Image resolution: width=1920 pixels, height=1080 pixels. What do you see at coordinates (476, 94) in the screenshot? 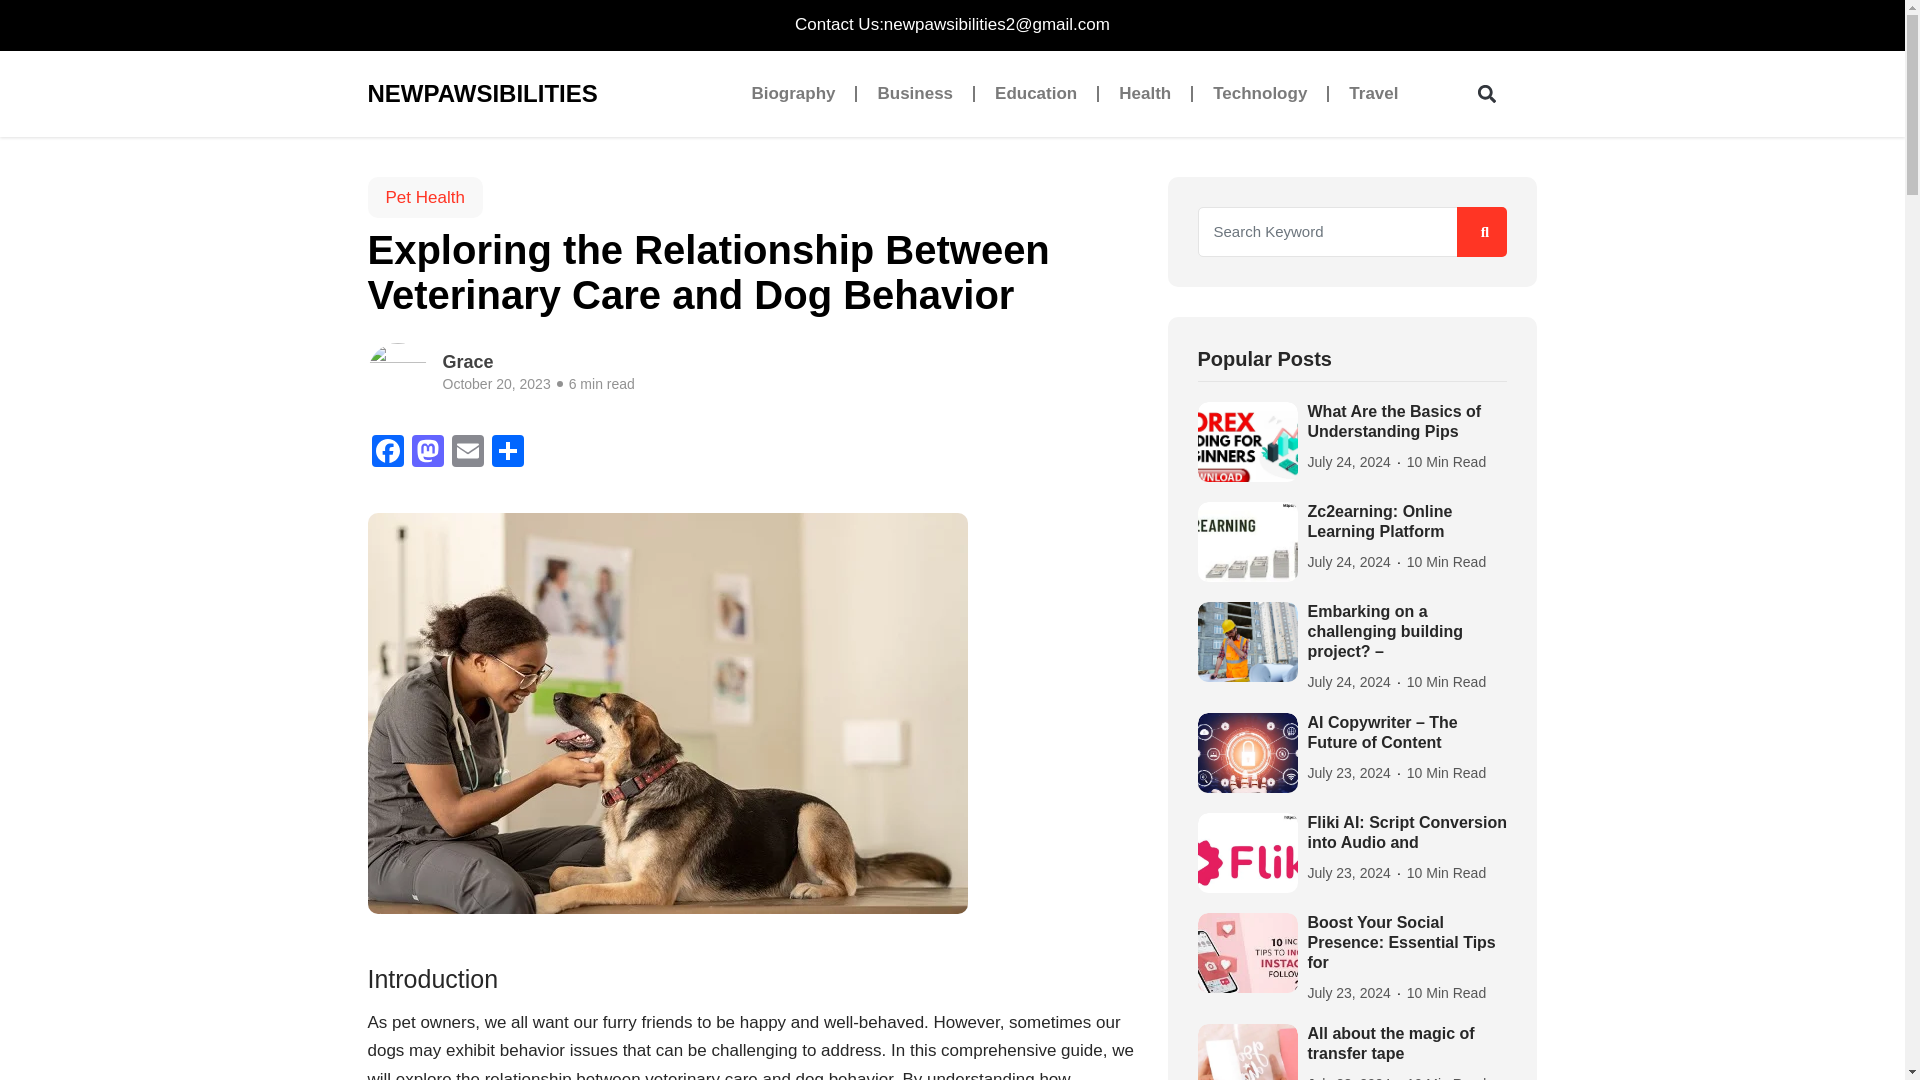
I see `NEWPAWSIBILITIES` at bounding box center [476, 94].